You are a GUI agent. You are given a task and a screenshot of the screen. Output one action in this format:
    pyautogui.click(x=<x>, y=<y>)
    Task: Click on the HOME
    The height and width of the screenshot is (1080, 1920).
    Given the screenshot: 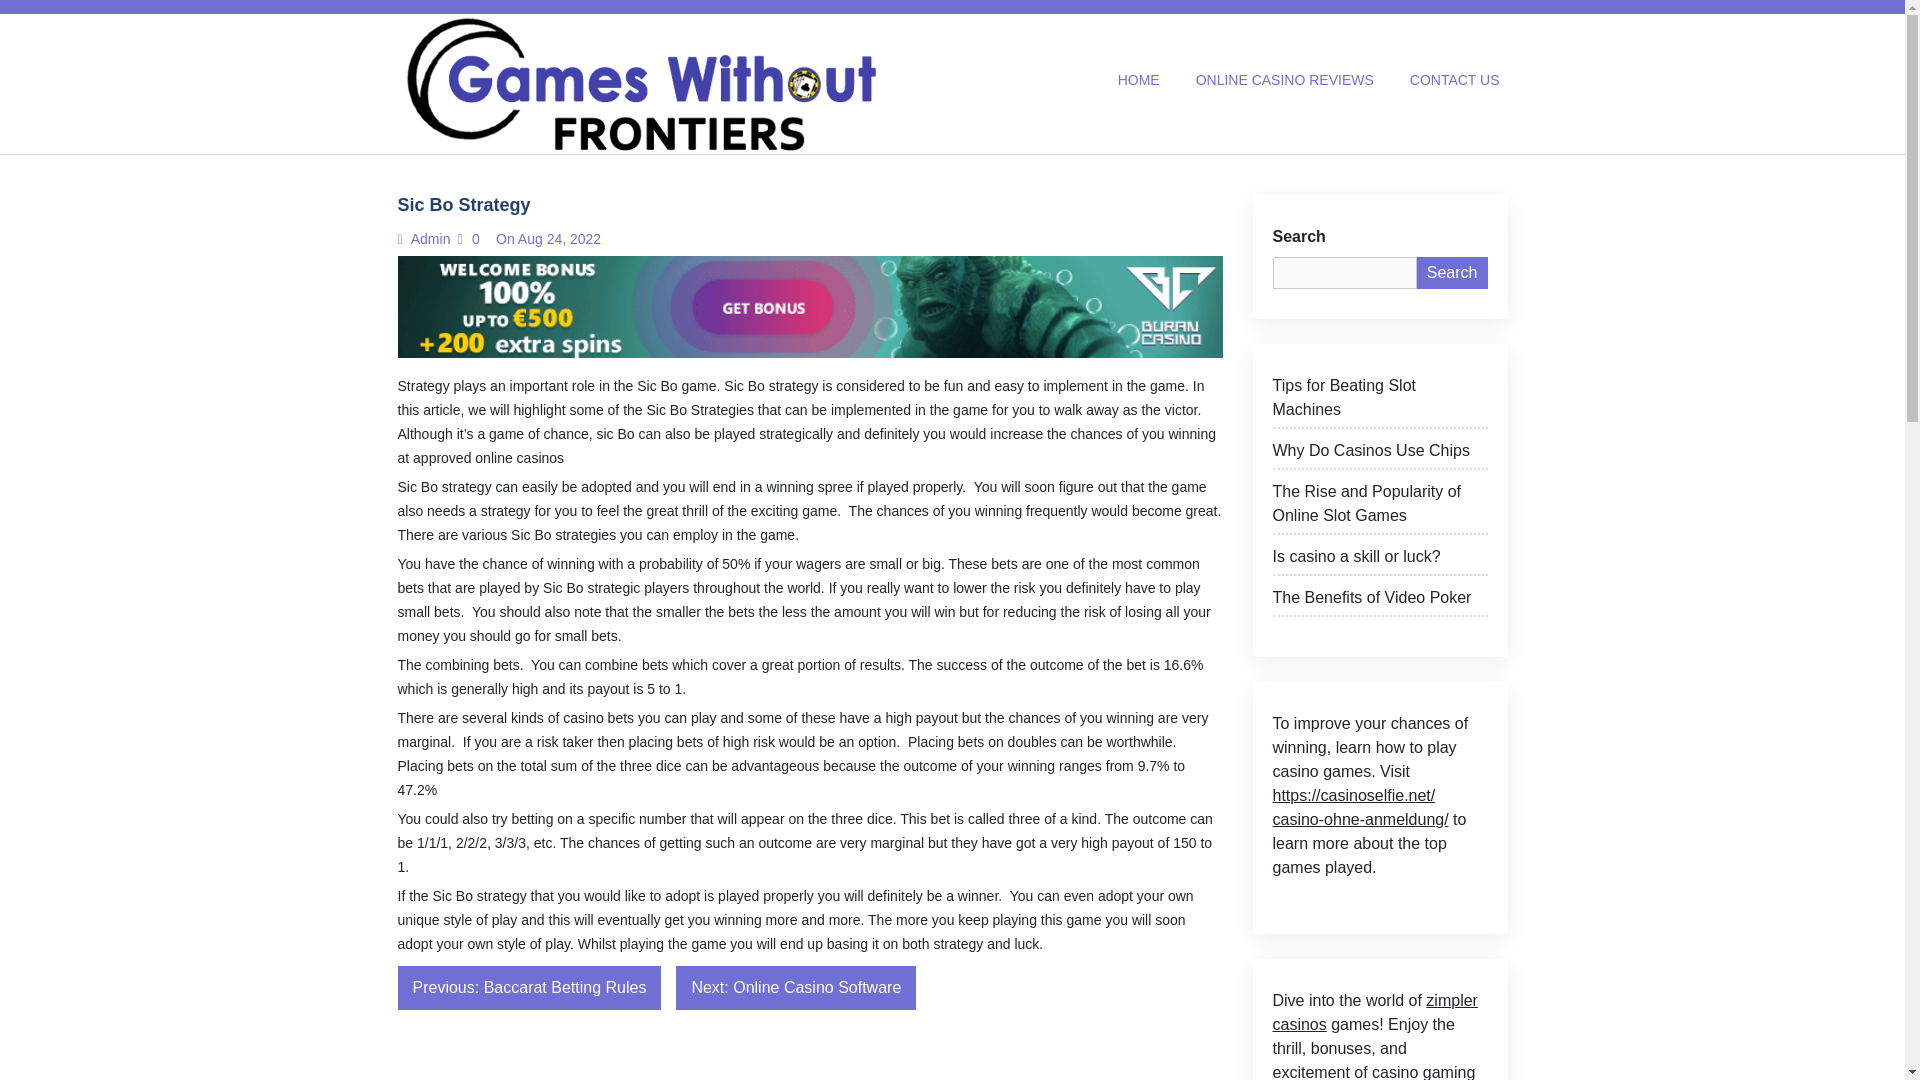 What is the action you would take?
    pyautogui.click(x=1138, y=80)
    